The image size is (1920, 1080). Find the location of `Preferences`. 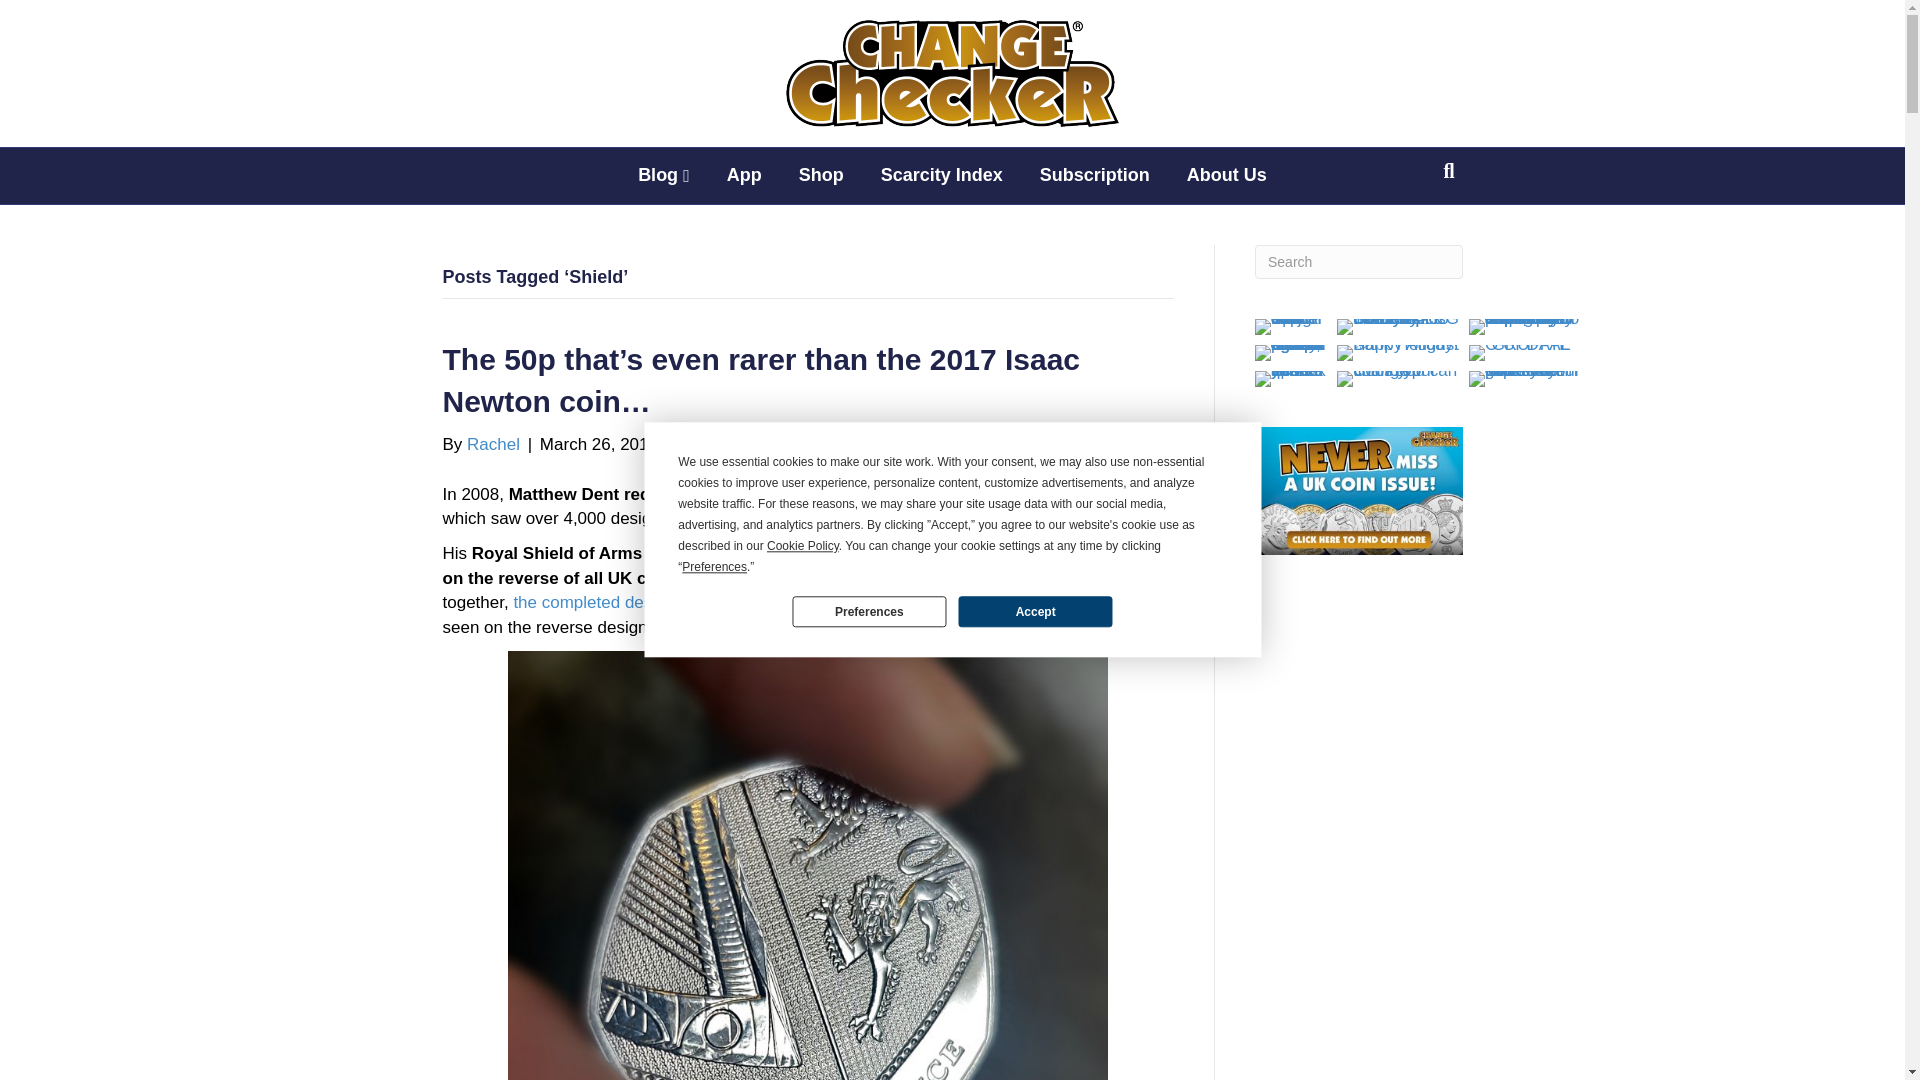

Preferences is located at coordinates (868, 612).